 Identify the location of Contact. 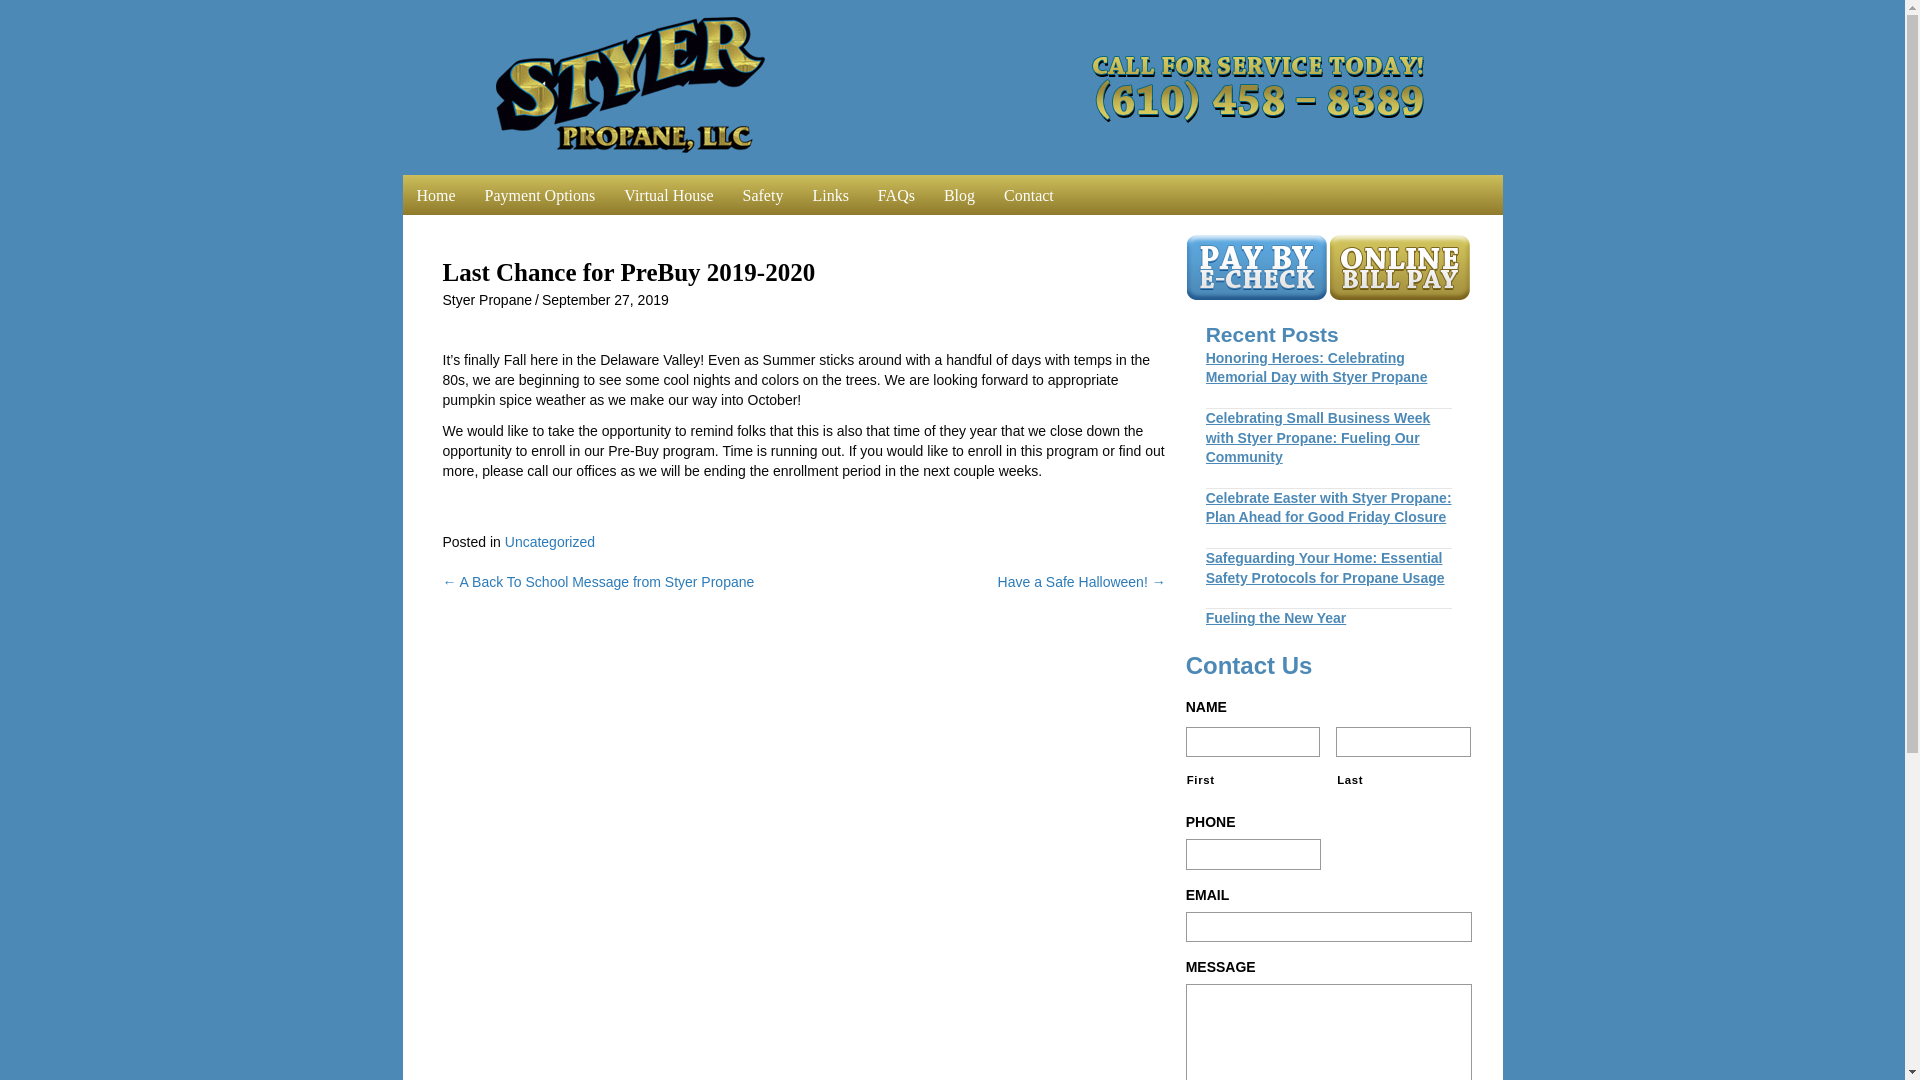
(1028, 194).